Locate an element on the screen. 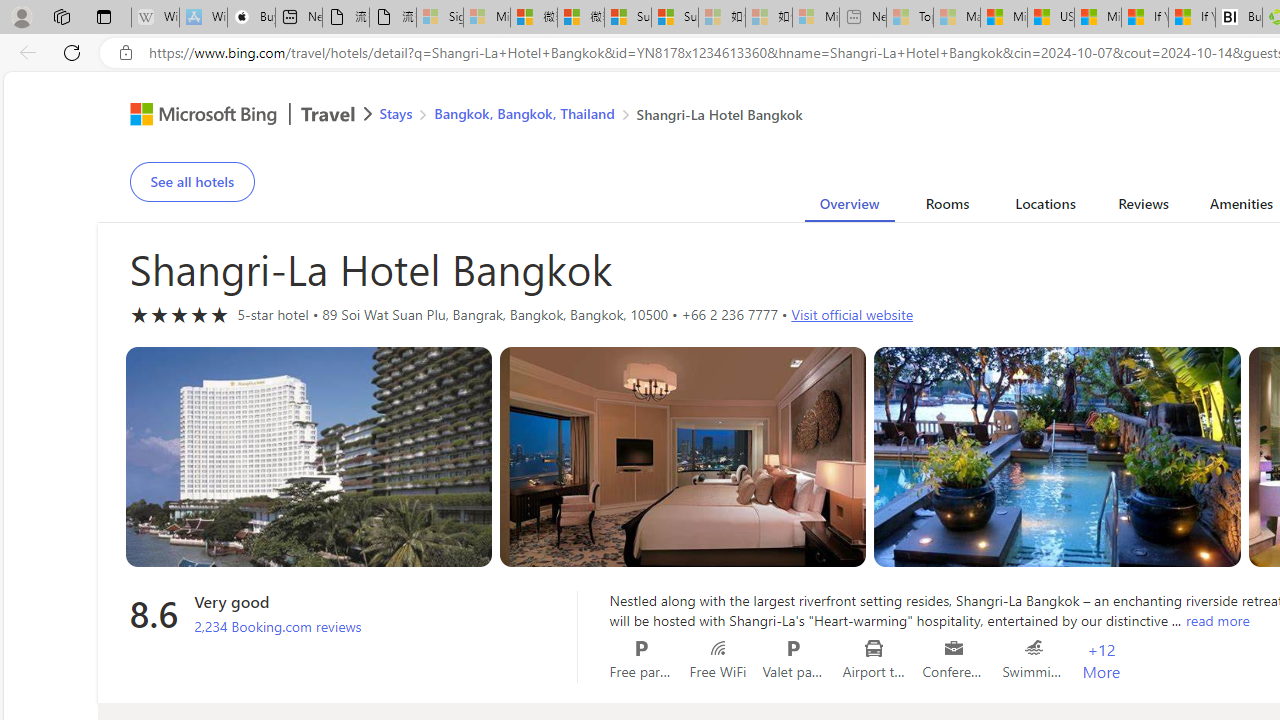  Overview is located at coordinates (848, 207).